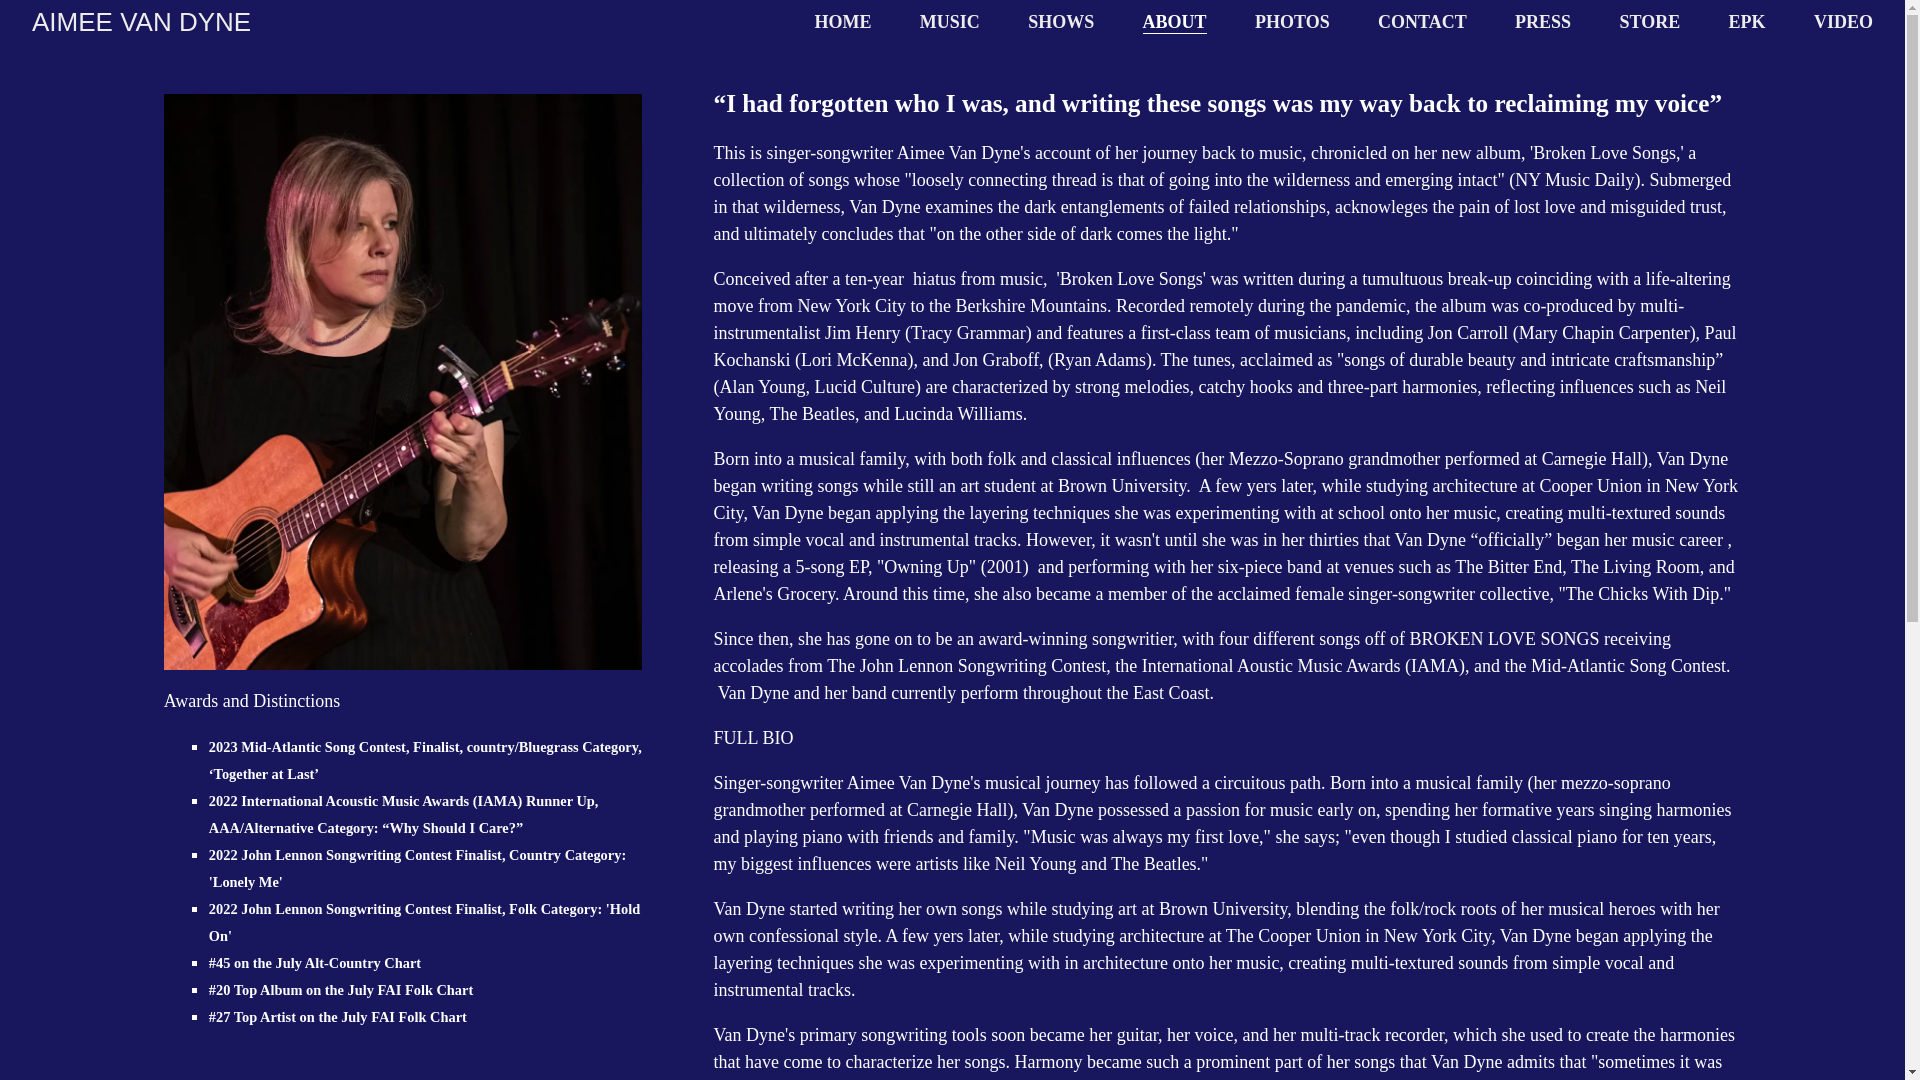  Describe the element at coordinates (1650, 22) in the screenshot. I see `STORE` at that location.